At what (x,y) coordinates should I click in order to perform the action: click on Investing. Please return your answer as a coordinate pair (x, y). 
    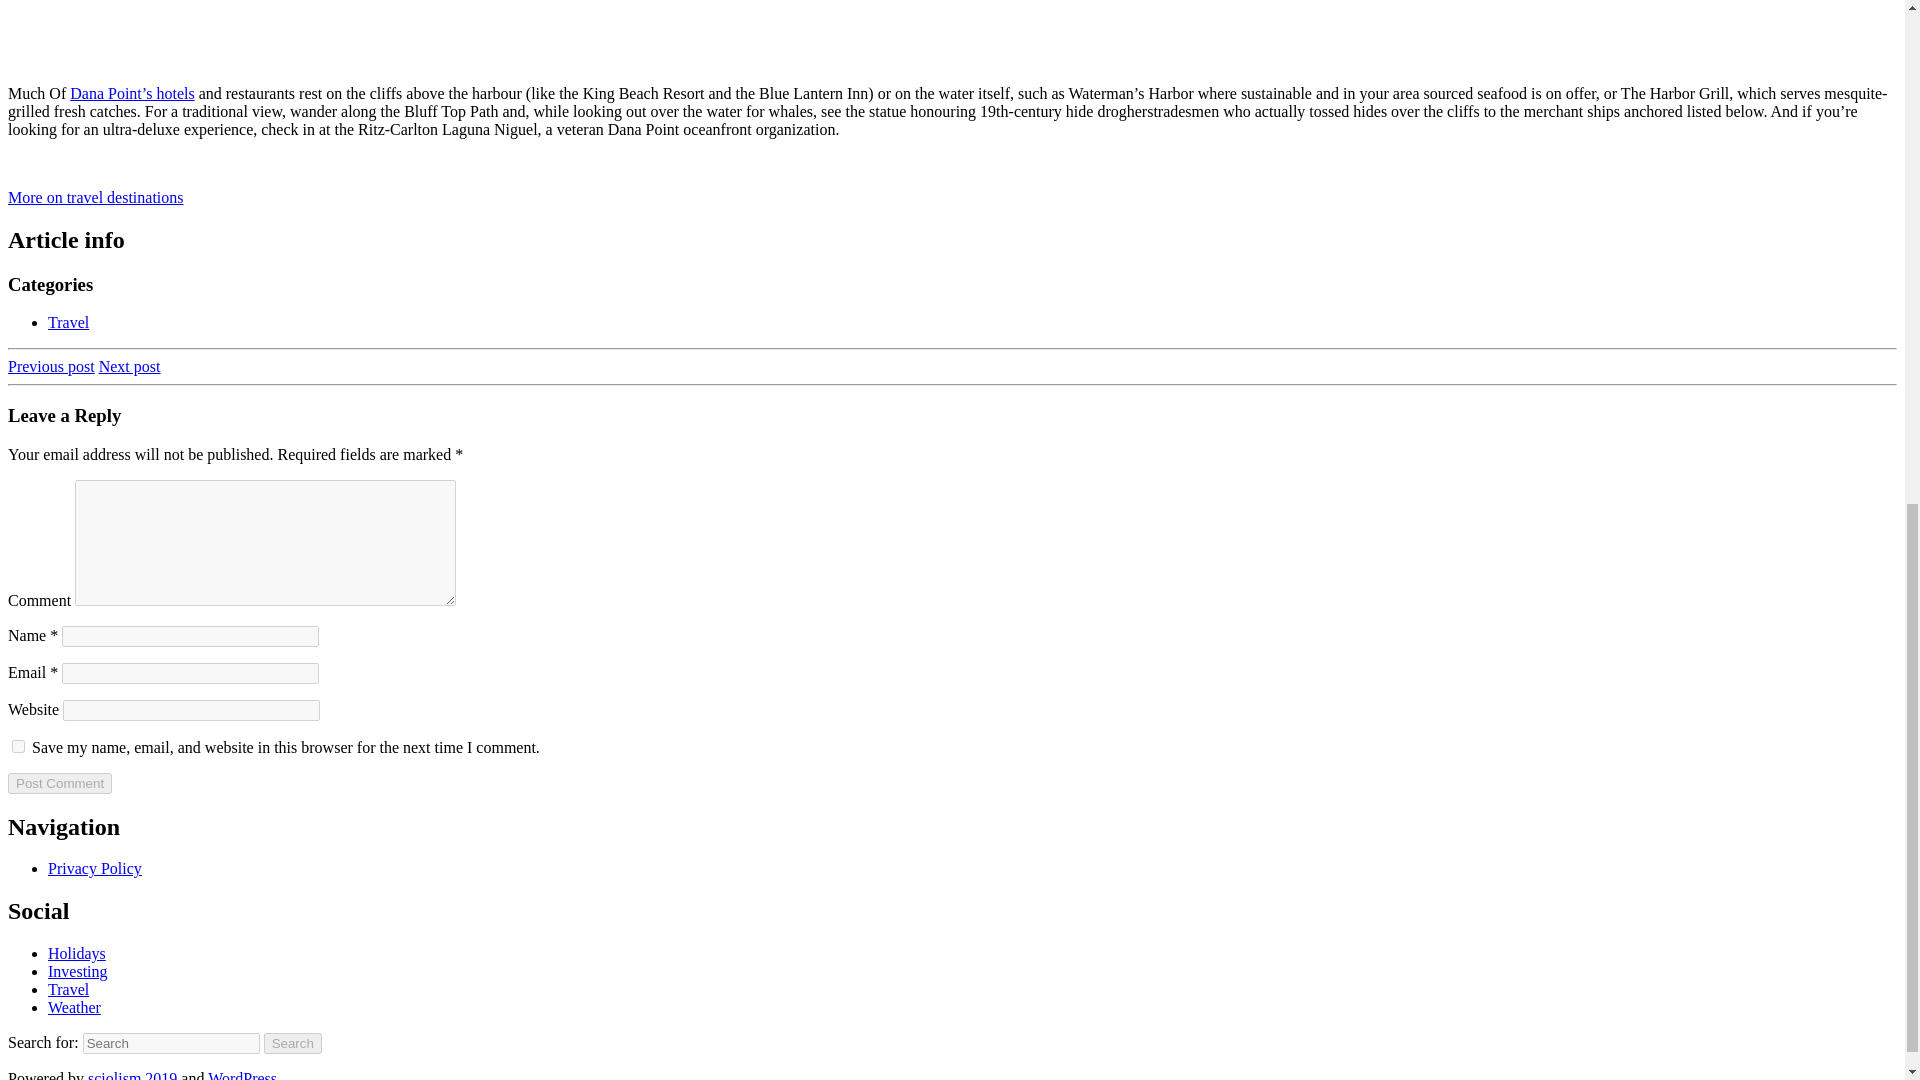
    Looking at the image, I should click on (78, 971).